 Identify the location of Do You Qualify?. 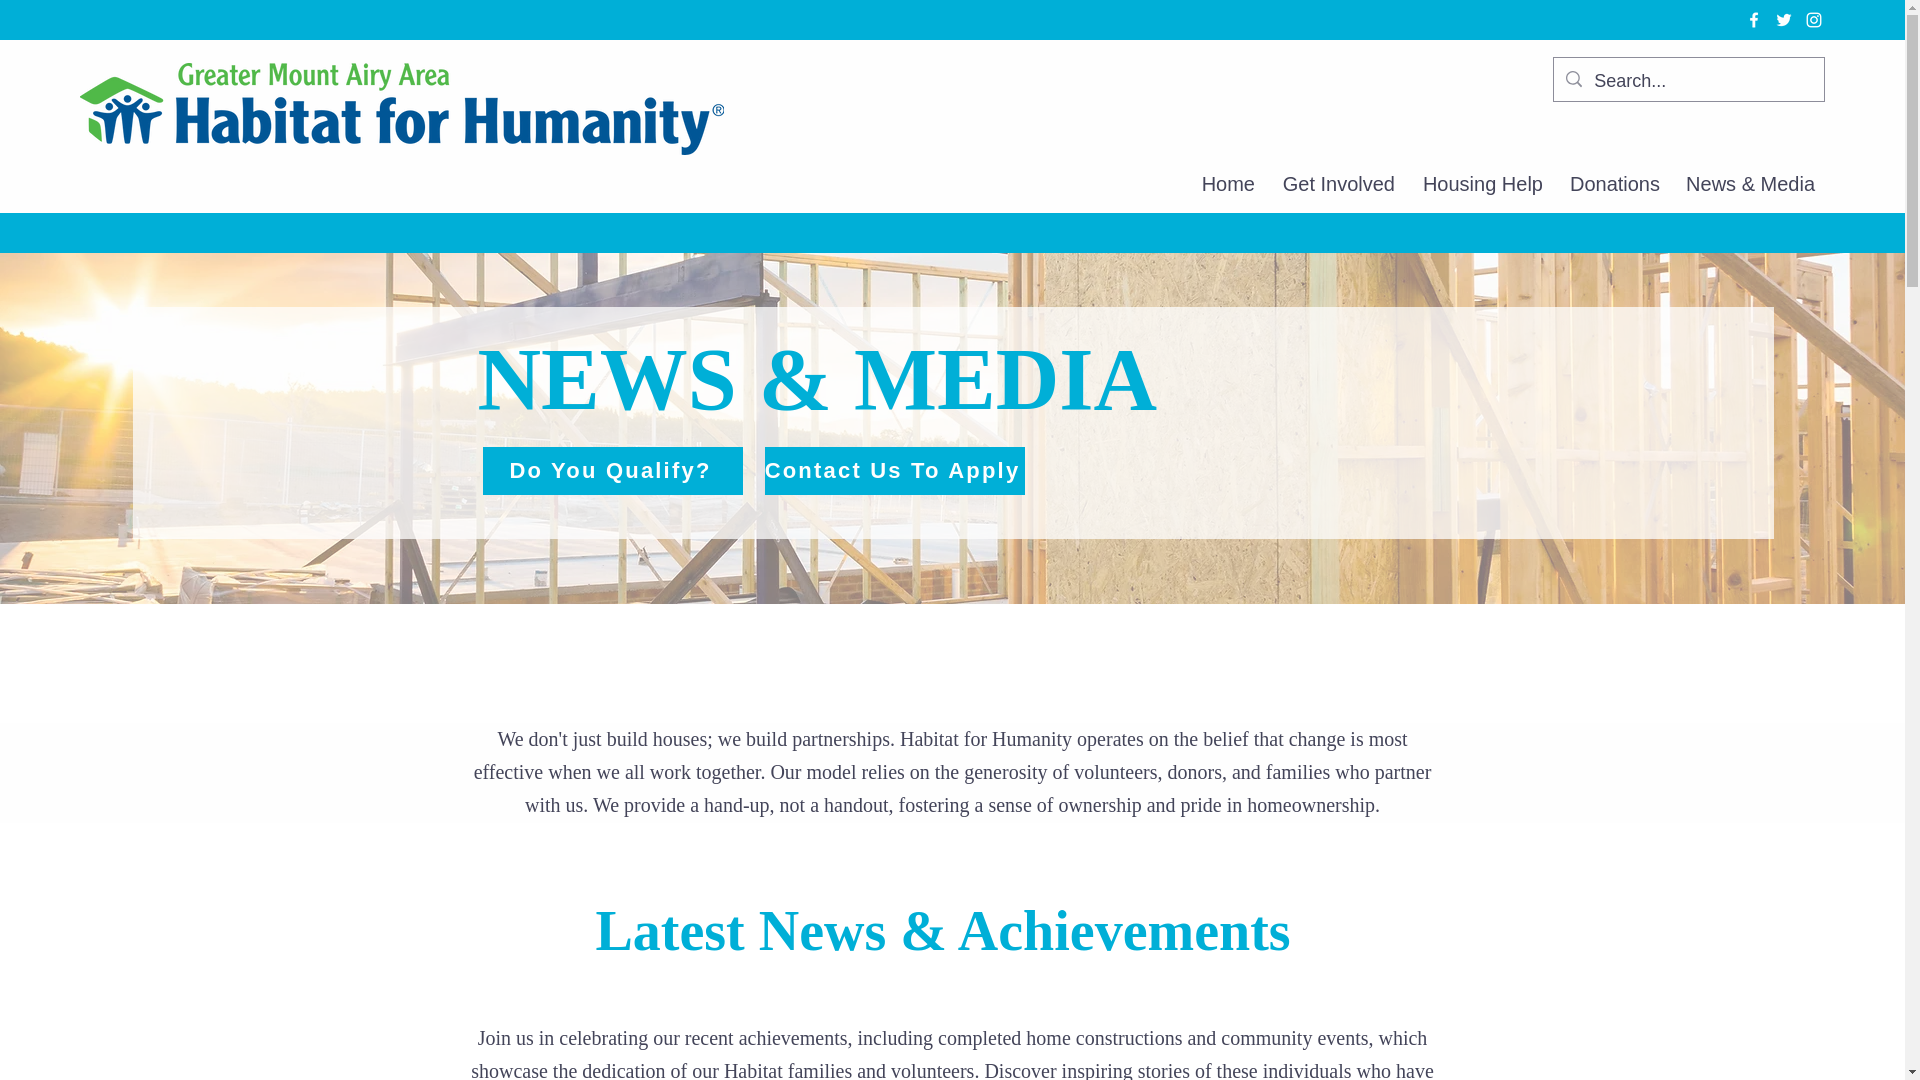
(611, 470).